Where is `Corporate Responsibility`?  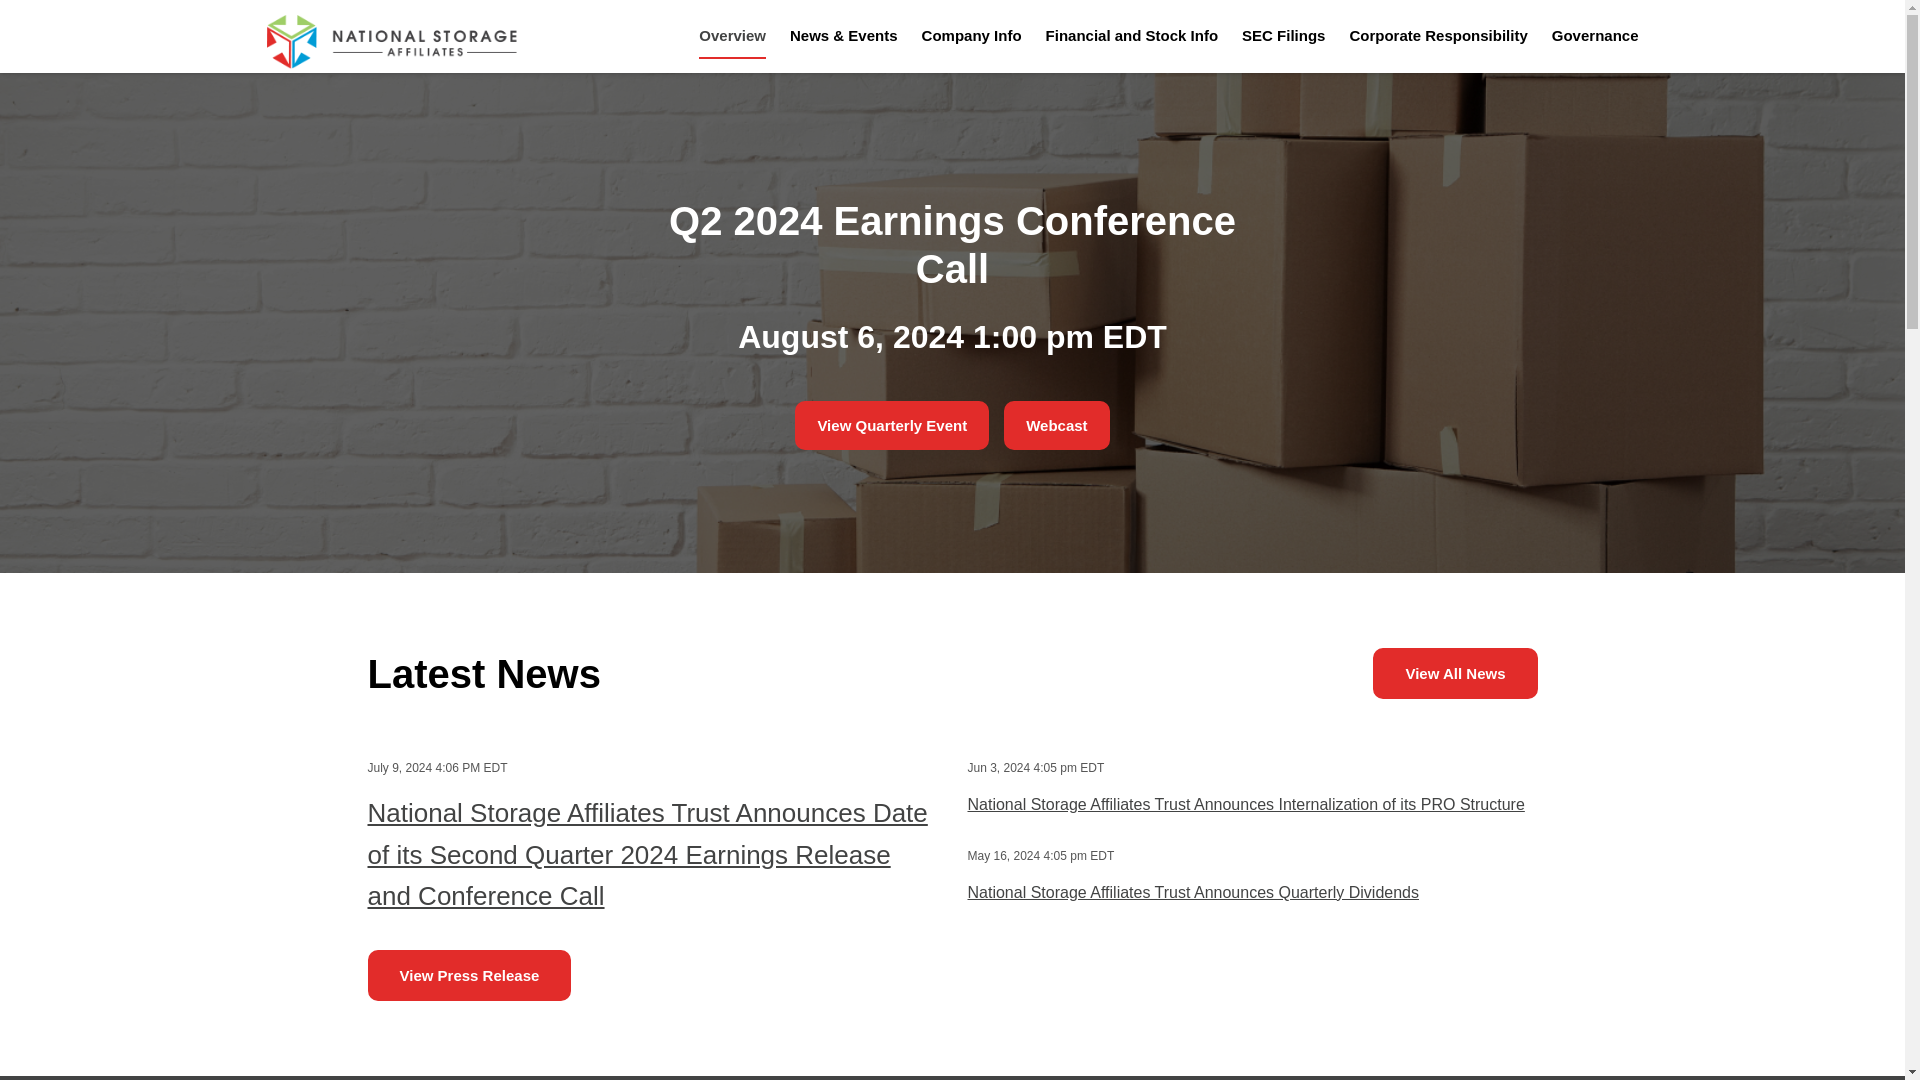
Corporate Responsibility is located at coordinates (1438, 48).